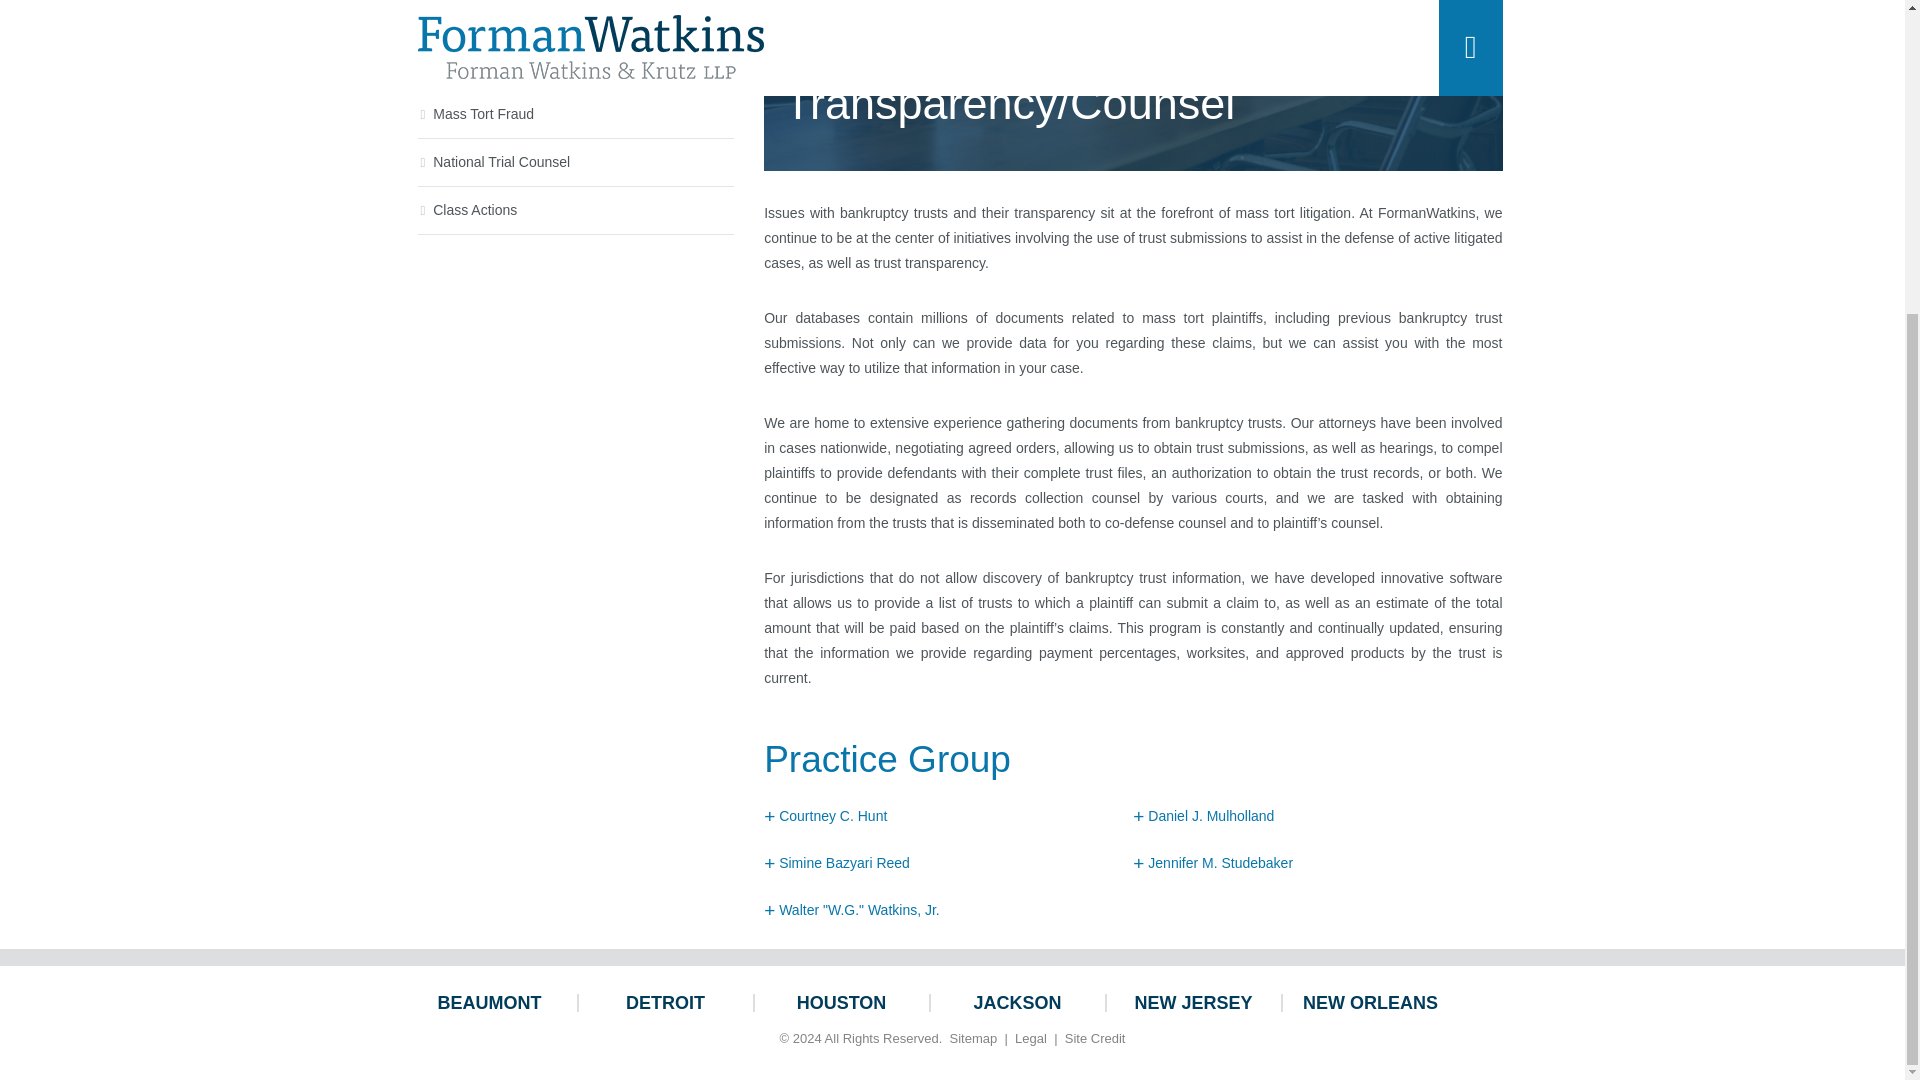  What do you see at coordinates (483, 114) in the screenshot?
I see `Mass Tort Fraud` at bounding box center [483, 114].